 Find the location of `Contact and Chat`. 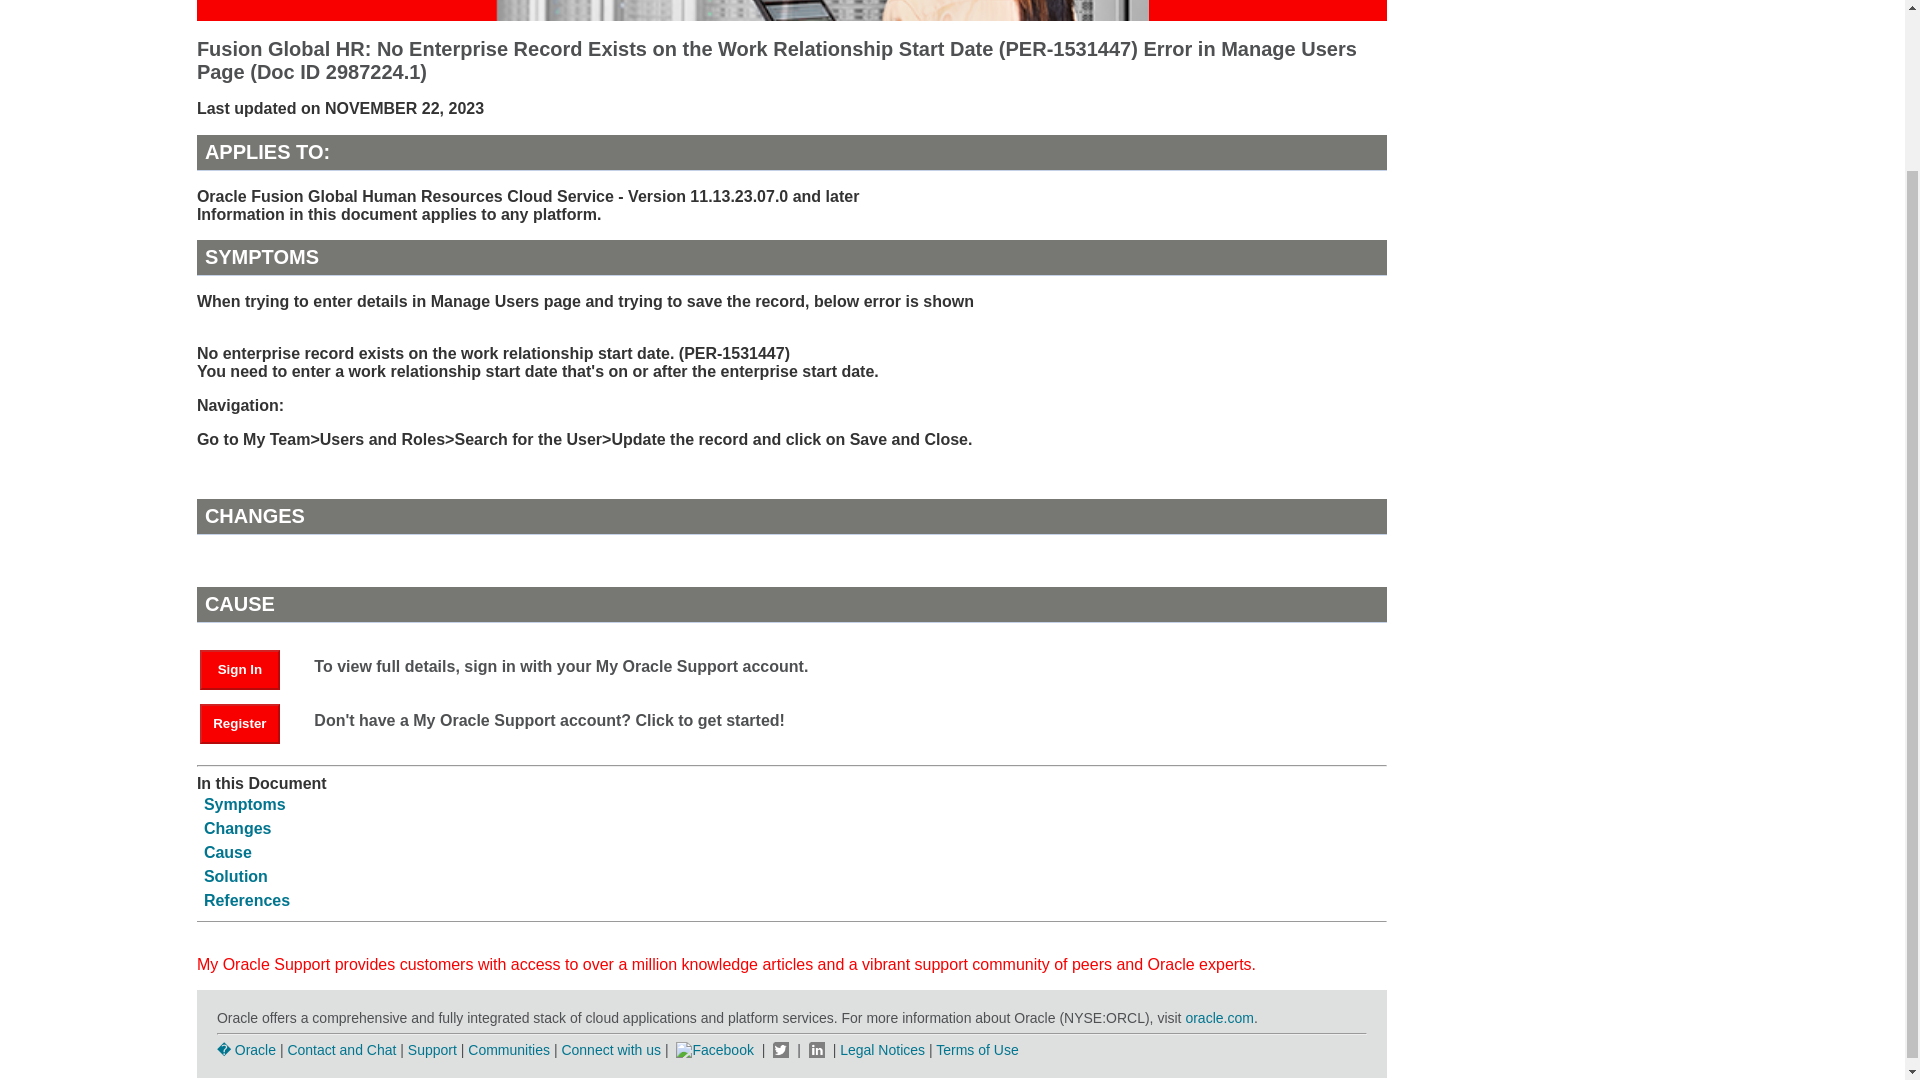

Contact and Chat is located at coordinates (340, 1050).